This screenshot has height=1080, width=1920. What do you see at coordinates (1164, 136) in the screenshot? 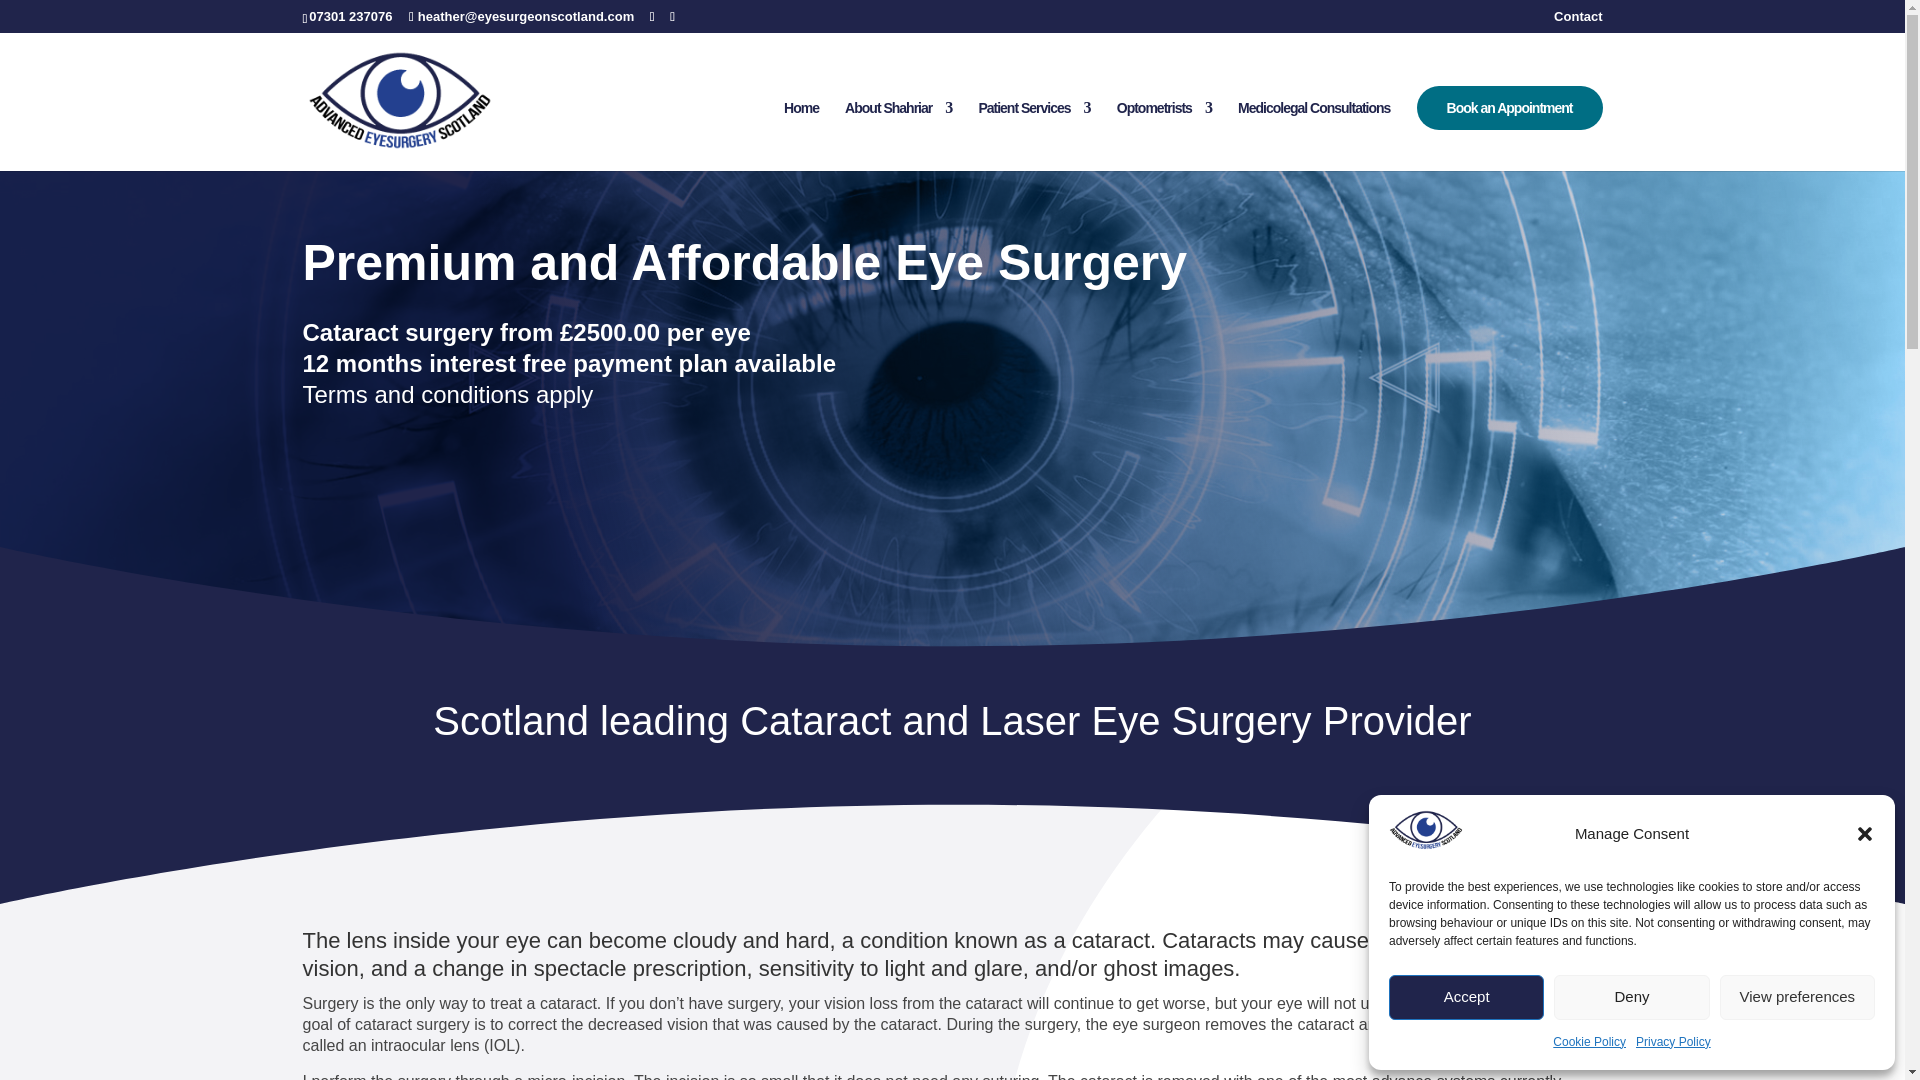
I see `Optometrists` at bounding box center [1164, 136].